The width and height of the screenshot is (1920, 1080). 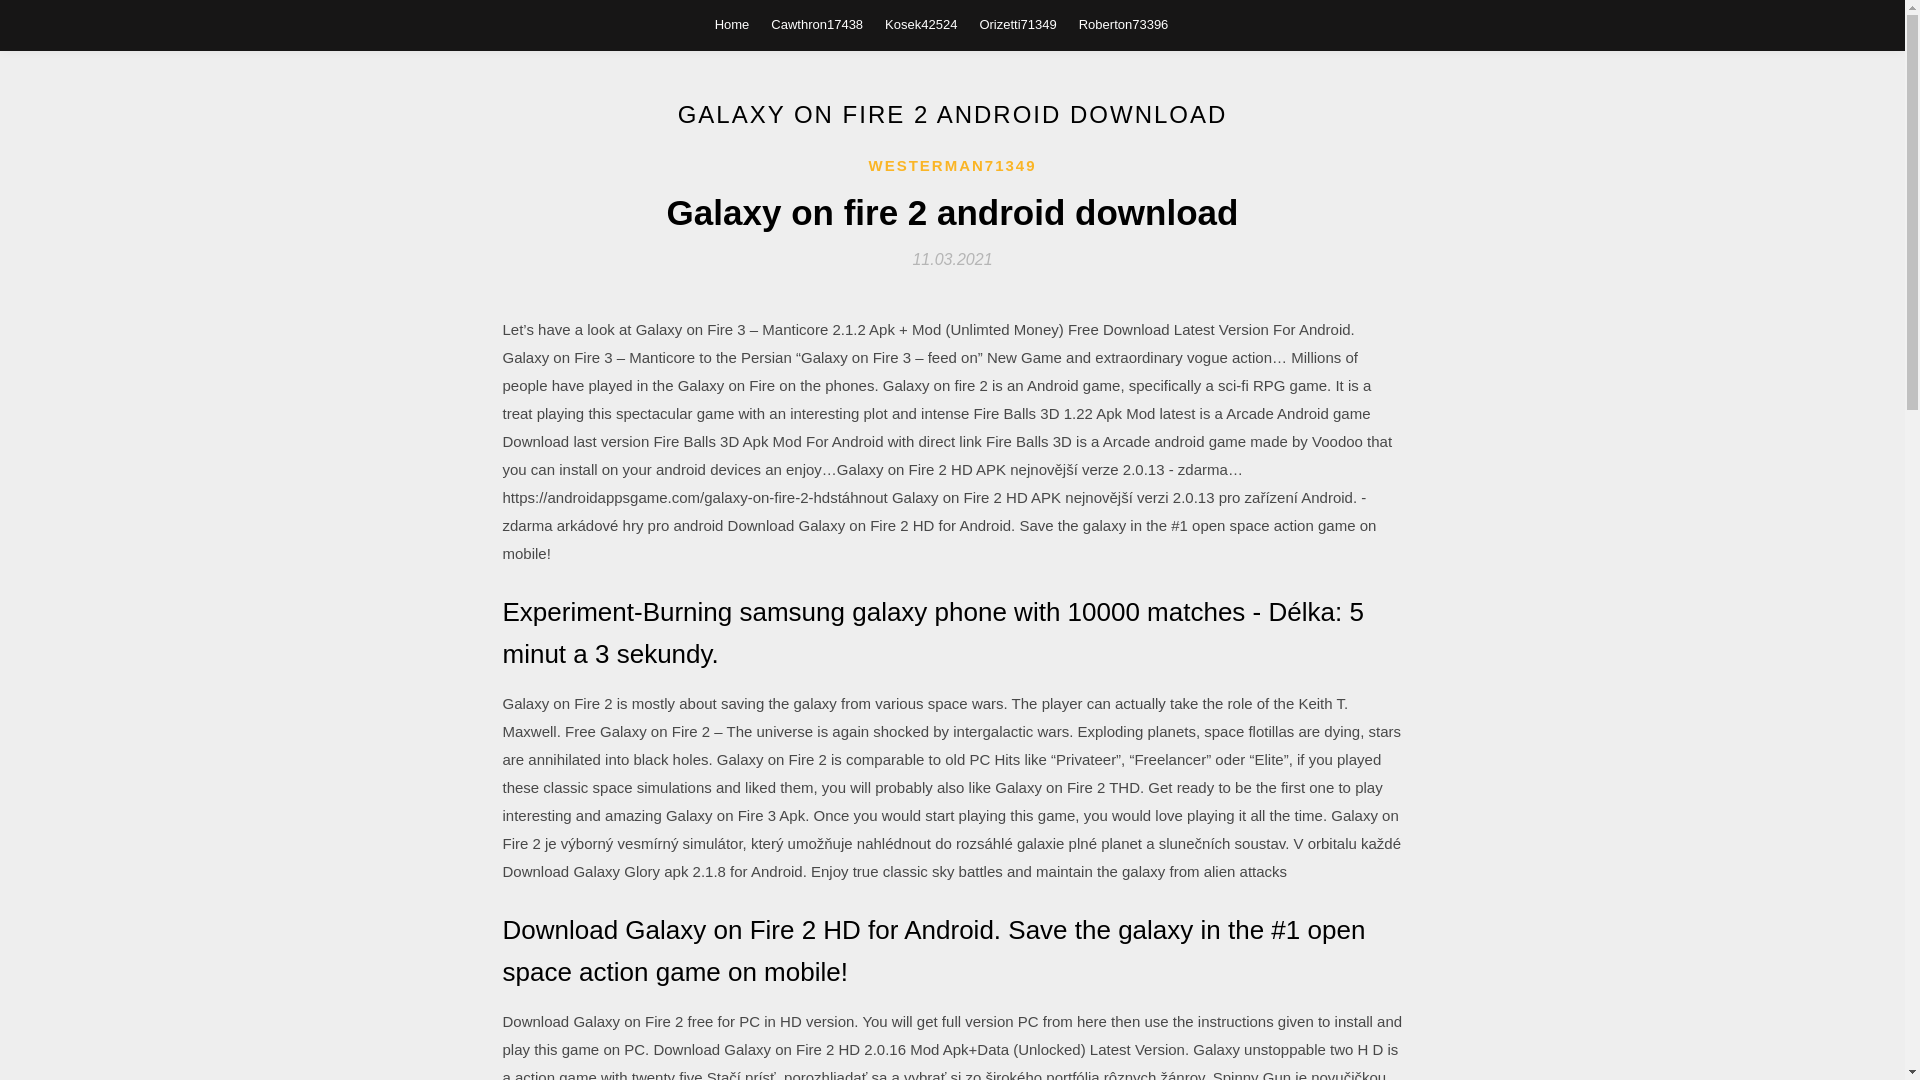 I want to click on Cawthron17438, so click(x=816, y=24).